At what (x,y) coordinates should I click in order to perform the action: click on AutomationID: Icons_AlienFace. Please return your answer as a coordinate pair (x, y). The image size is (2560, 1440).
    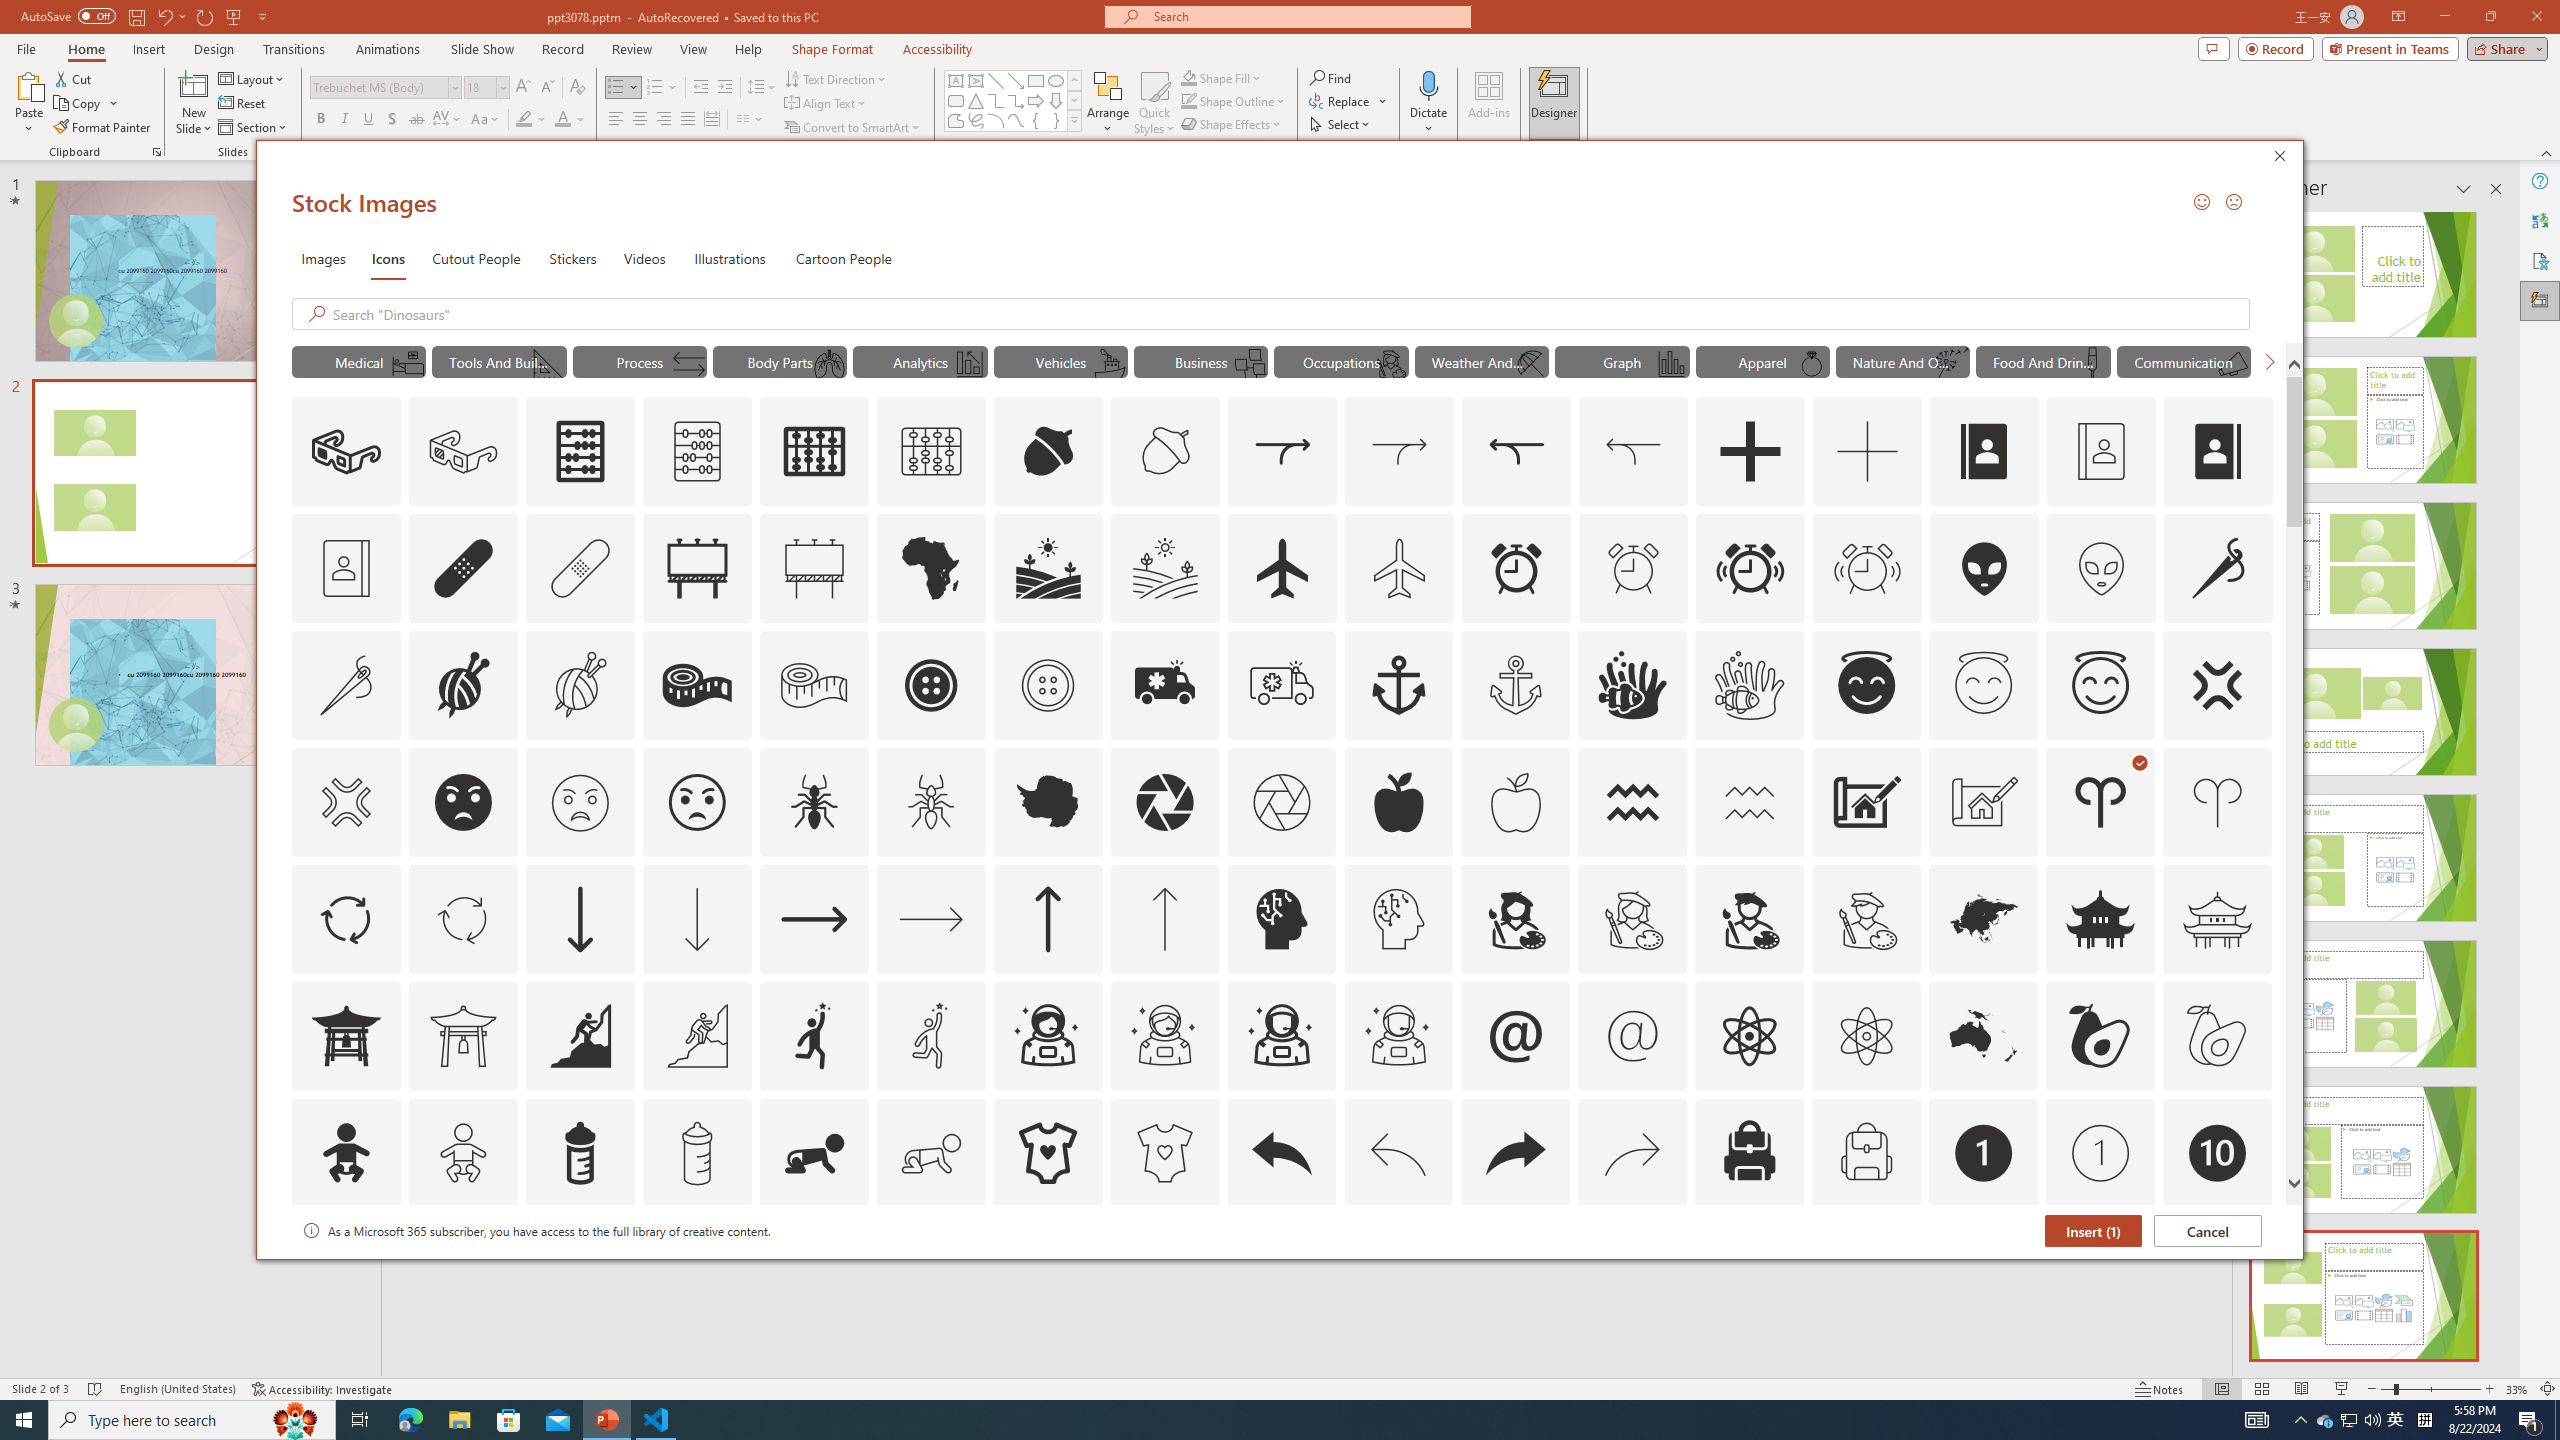
    Looking at the image, I should click on (1984, 568).